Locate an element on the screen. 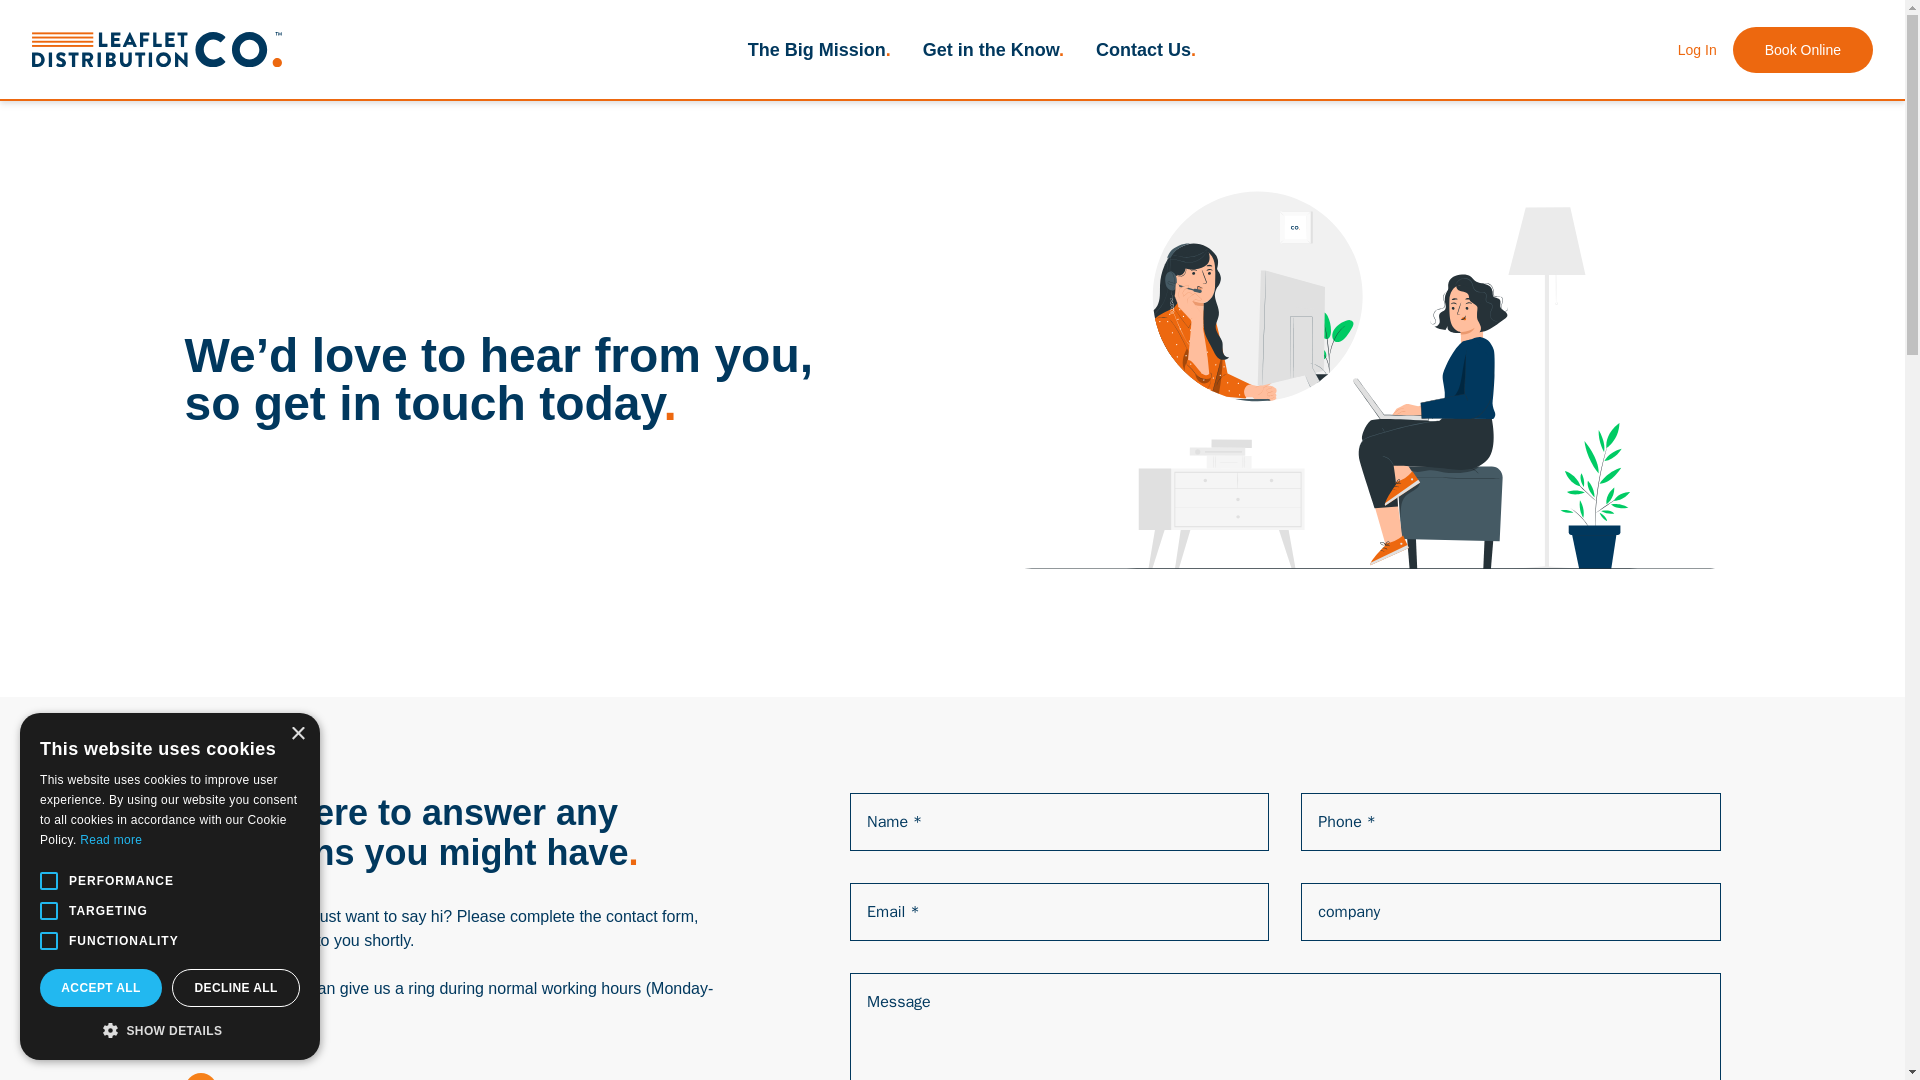  Book Online is located at coordinates (1803, 50).